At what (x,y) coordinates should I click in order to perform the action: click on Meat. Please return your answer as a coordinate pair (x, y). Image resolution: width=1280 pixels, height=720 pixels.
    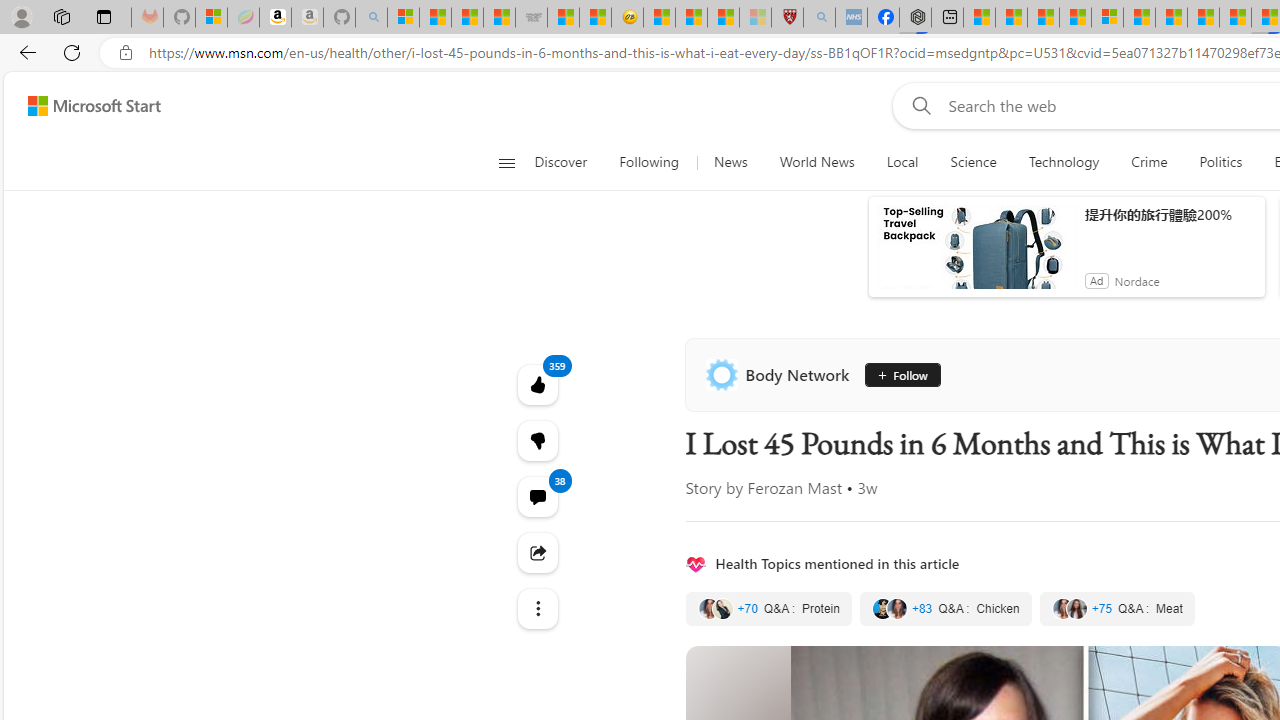
    Looking at the image, I should click on (1117, 608).